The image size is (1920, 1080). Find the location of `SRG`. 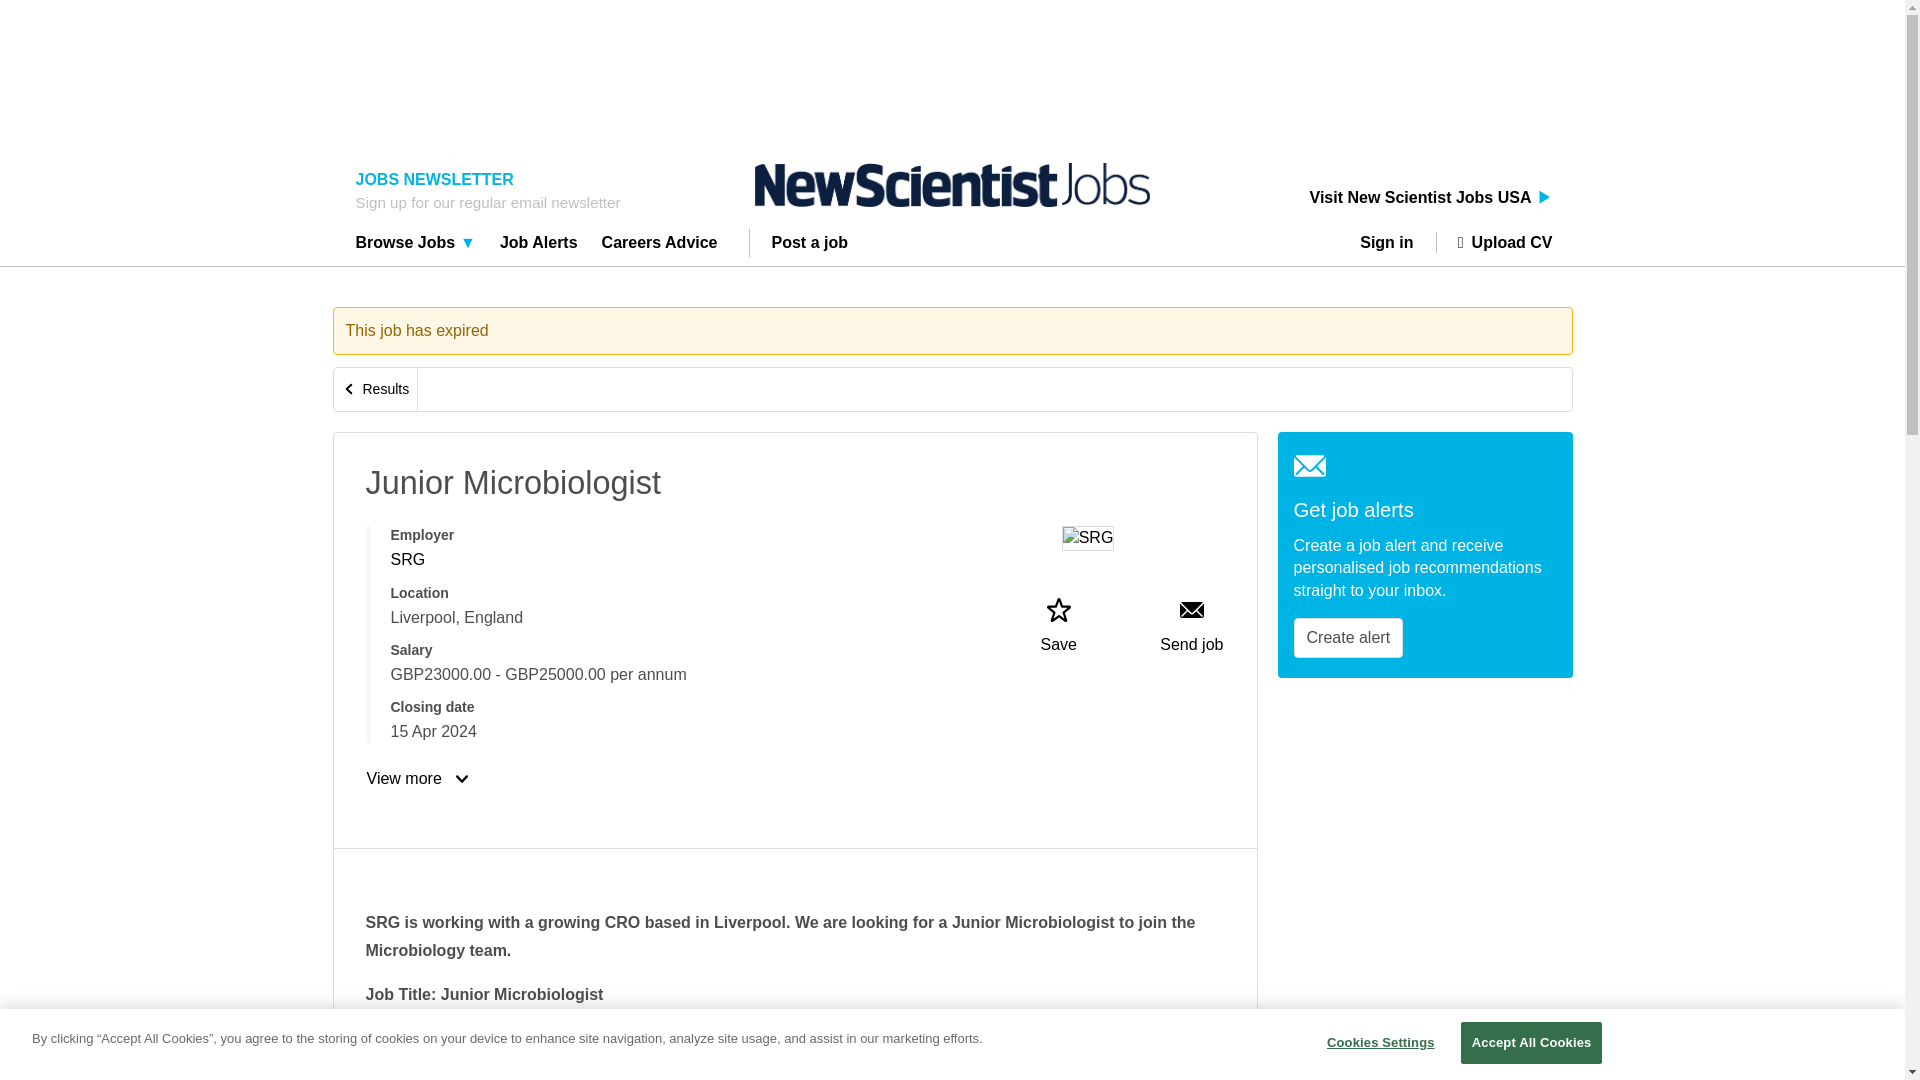

SRG is located at coordinates (406, 559).